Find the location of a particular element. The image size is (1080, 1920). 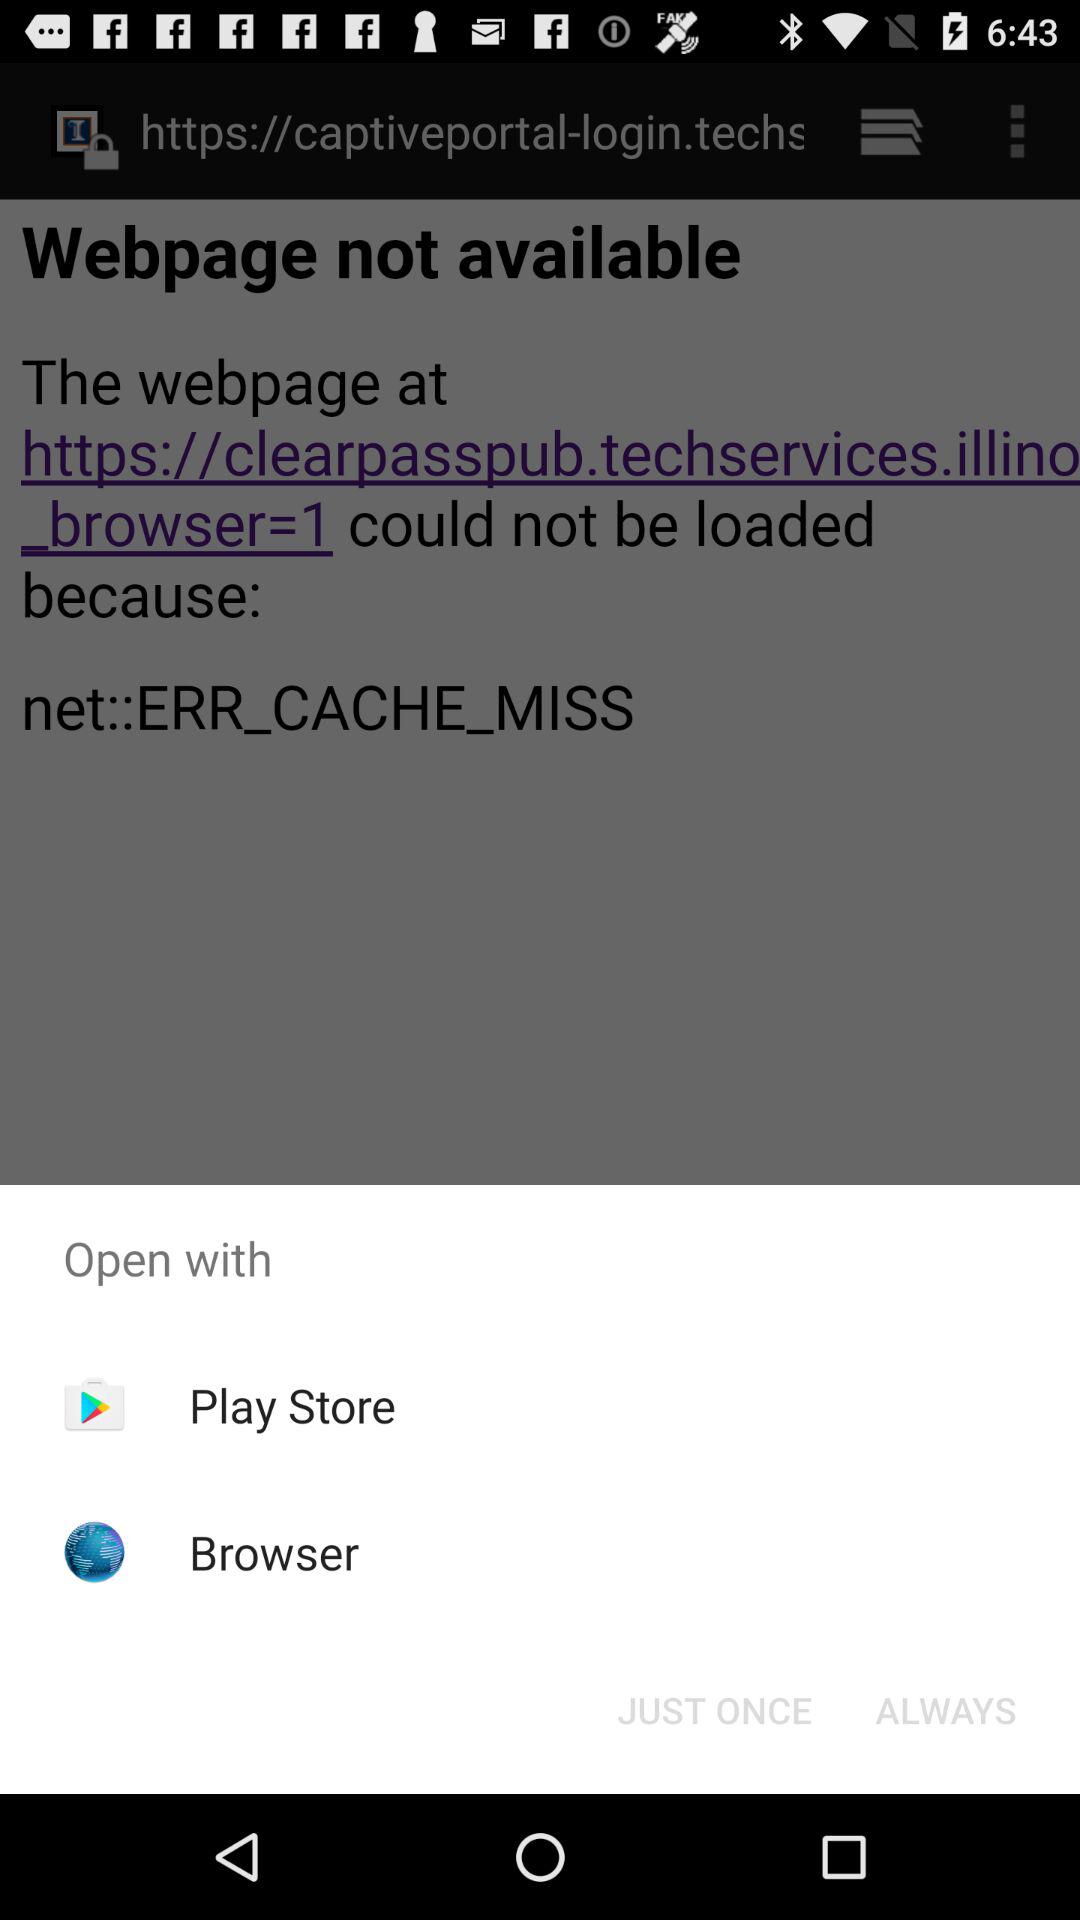

click app above browser app is located at coordinates (292, 1405).